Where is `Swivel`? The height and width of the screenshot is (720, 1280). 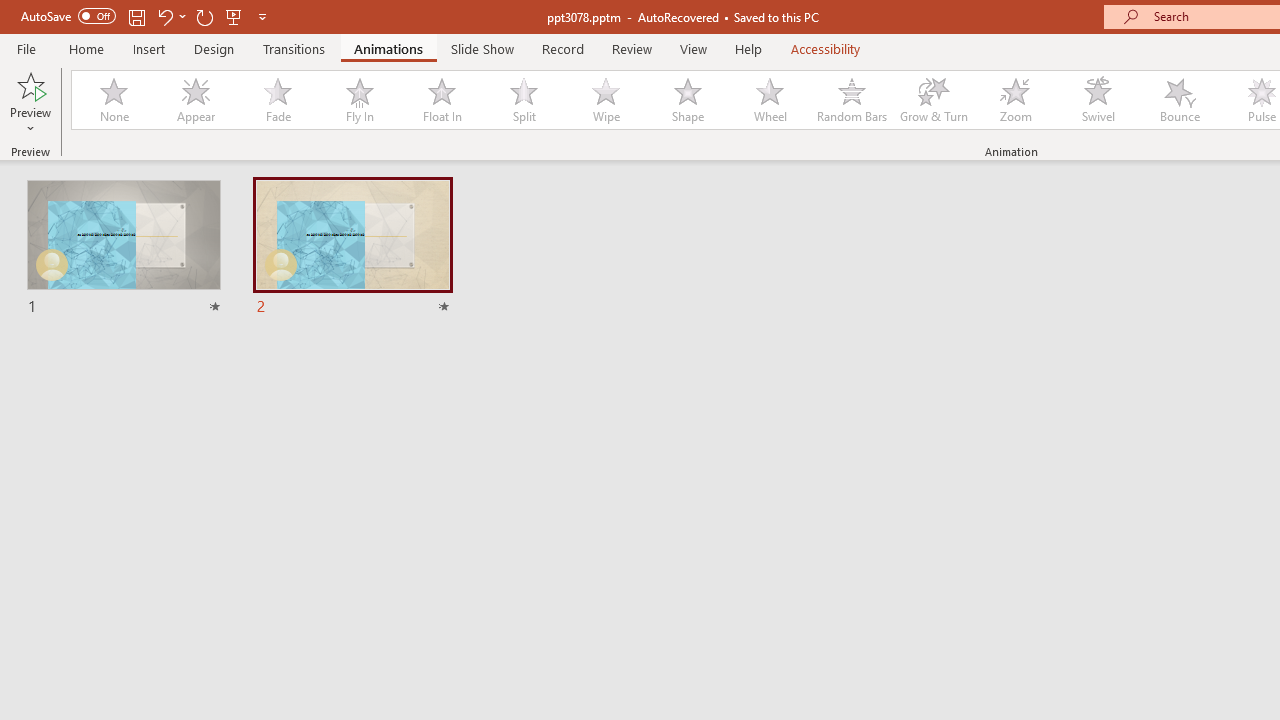
Swivel is located at coordinates (1098, 100).